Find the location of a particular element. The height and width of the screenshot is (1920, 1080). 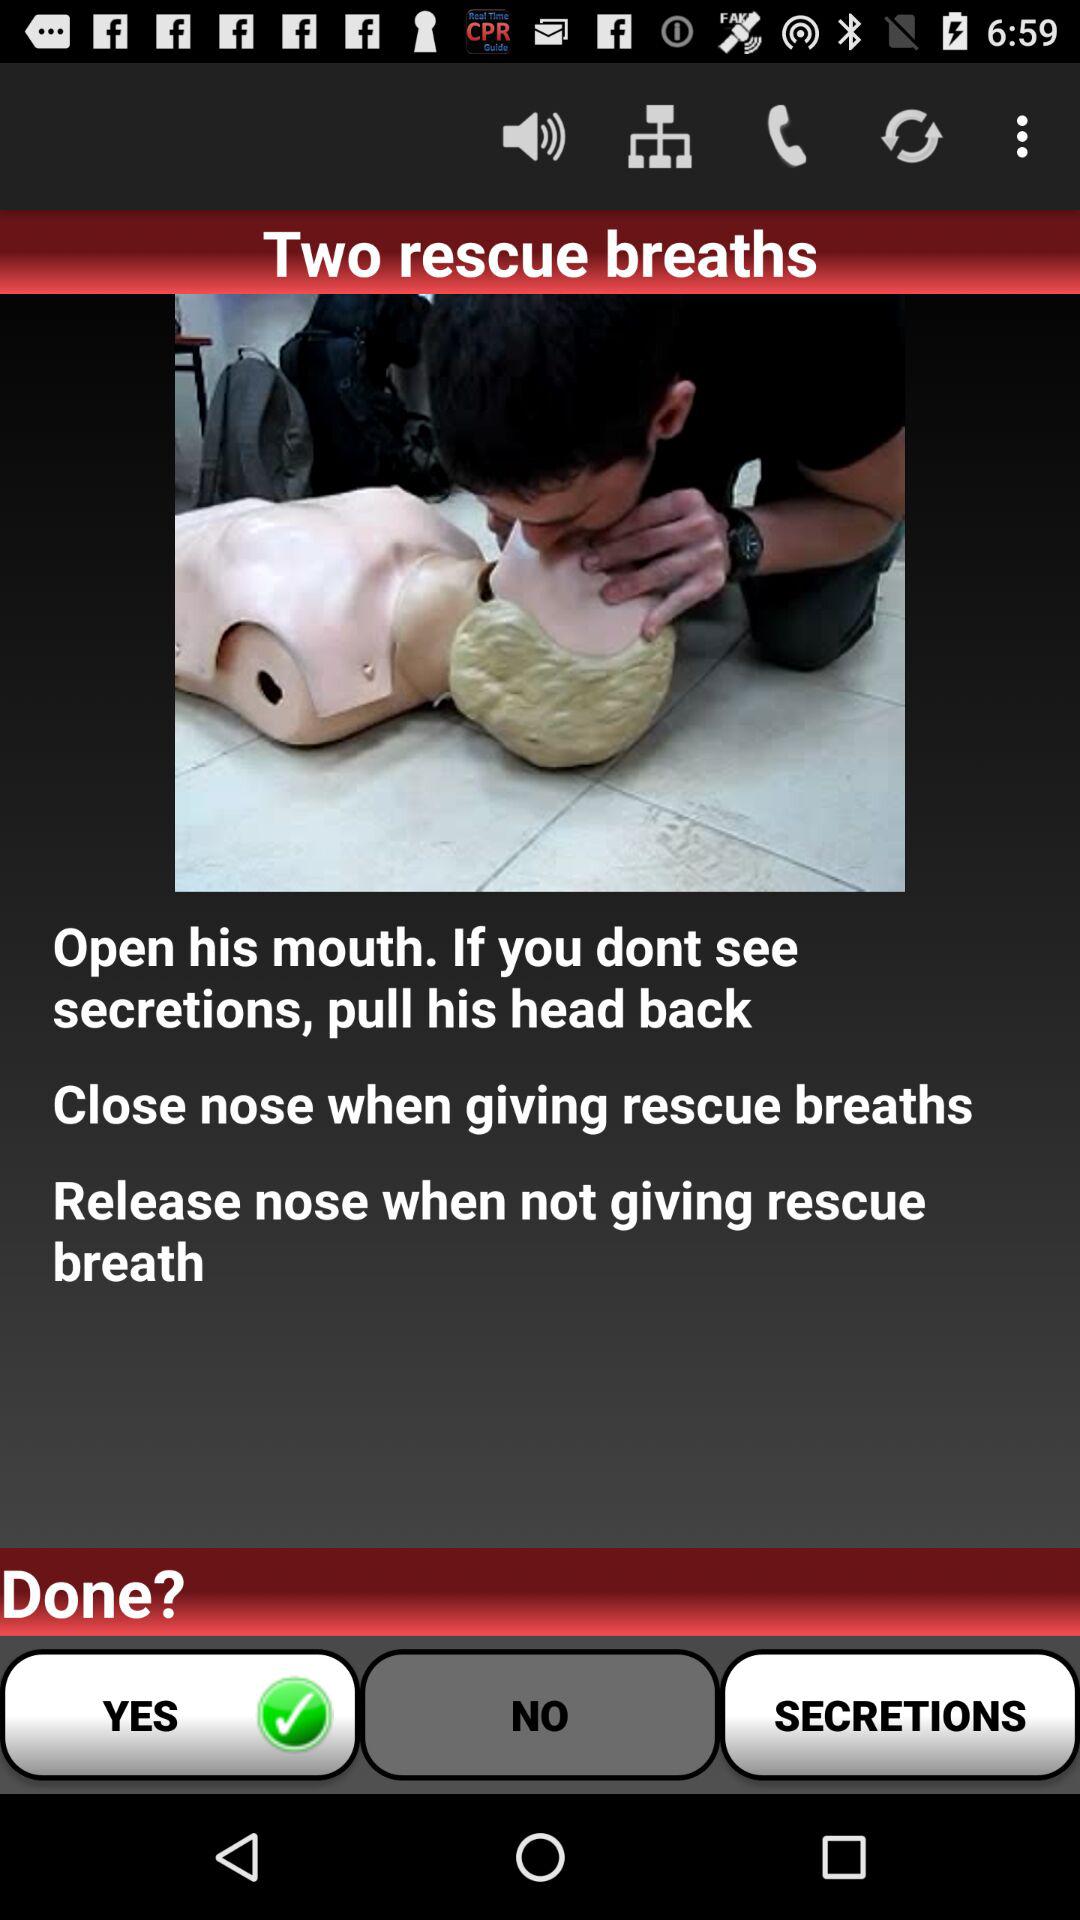

turn off the item to the left of secretions item is located at coordinates (540, 1714).